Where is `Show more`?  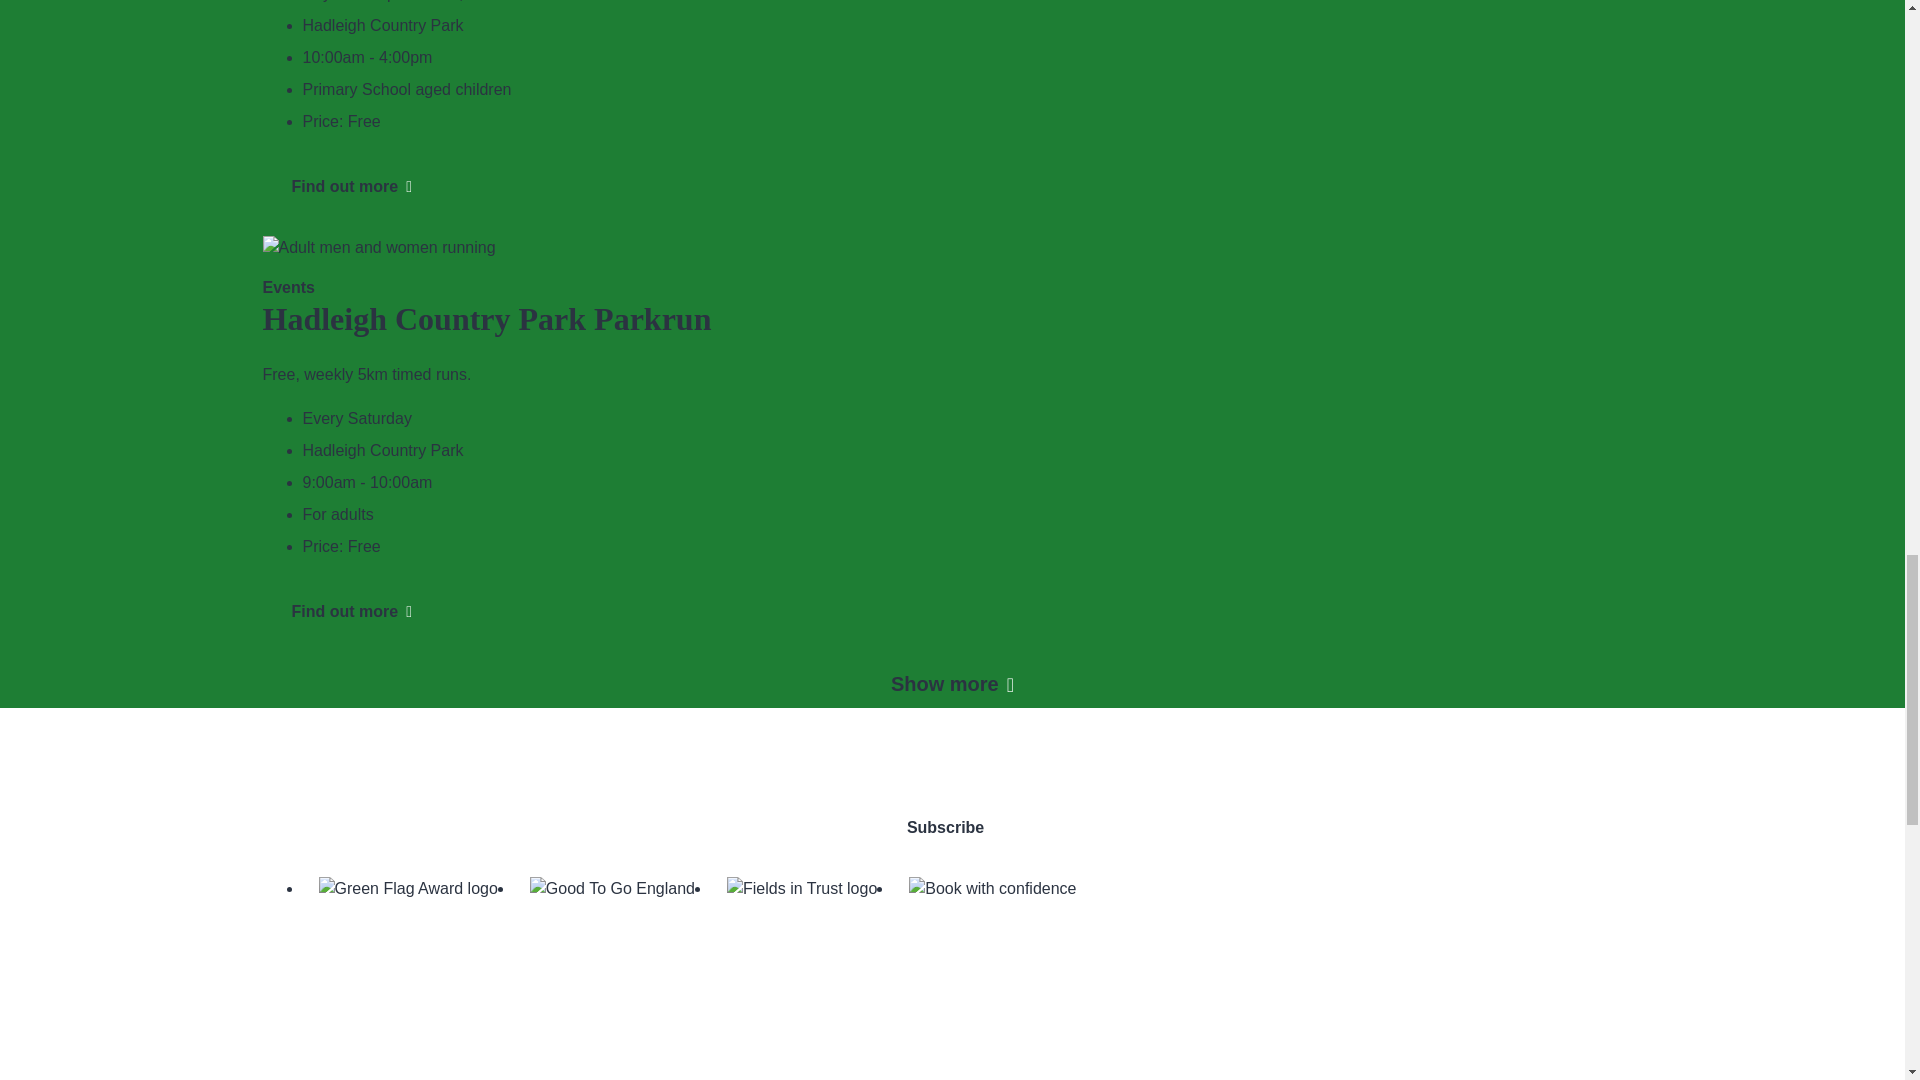 Show more is located at coordinates (952, 684).